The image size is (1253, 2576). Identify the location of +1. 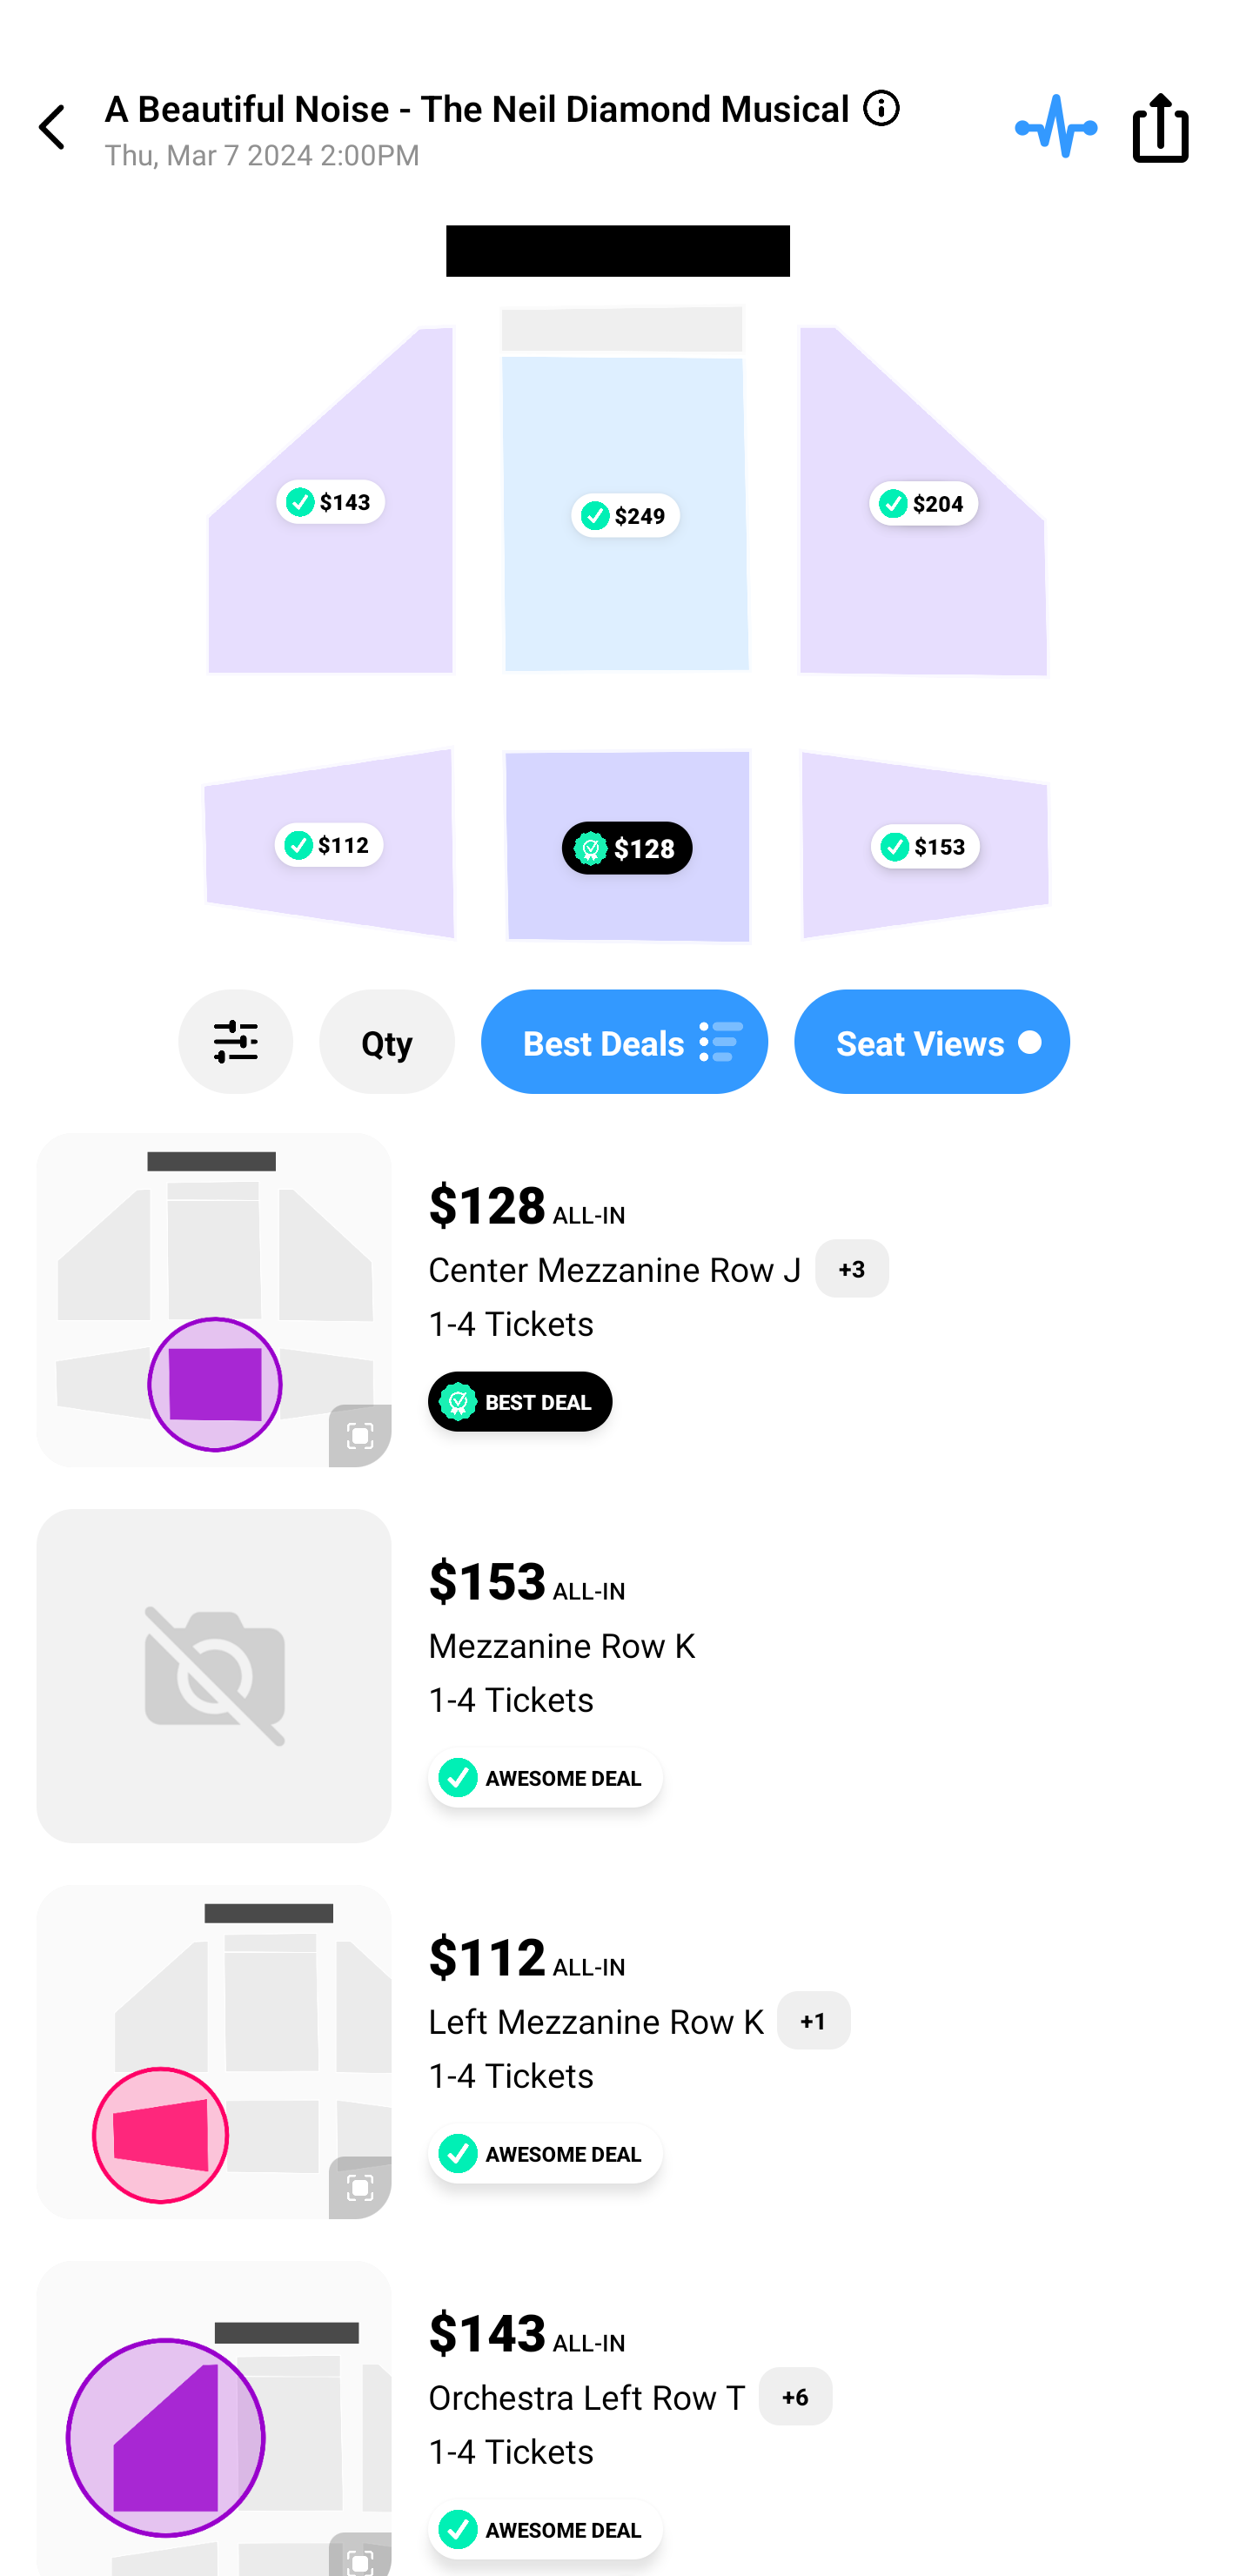
(813, 2021).